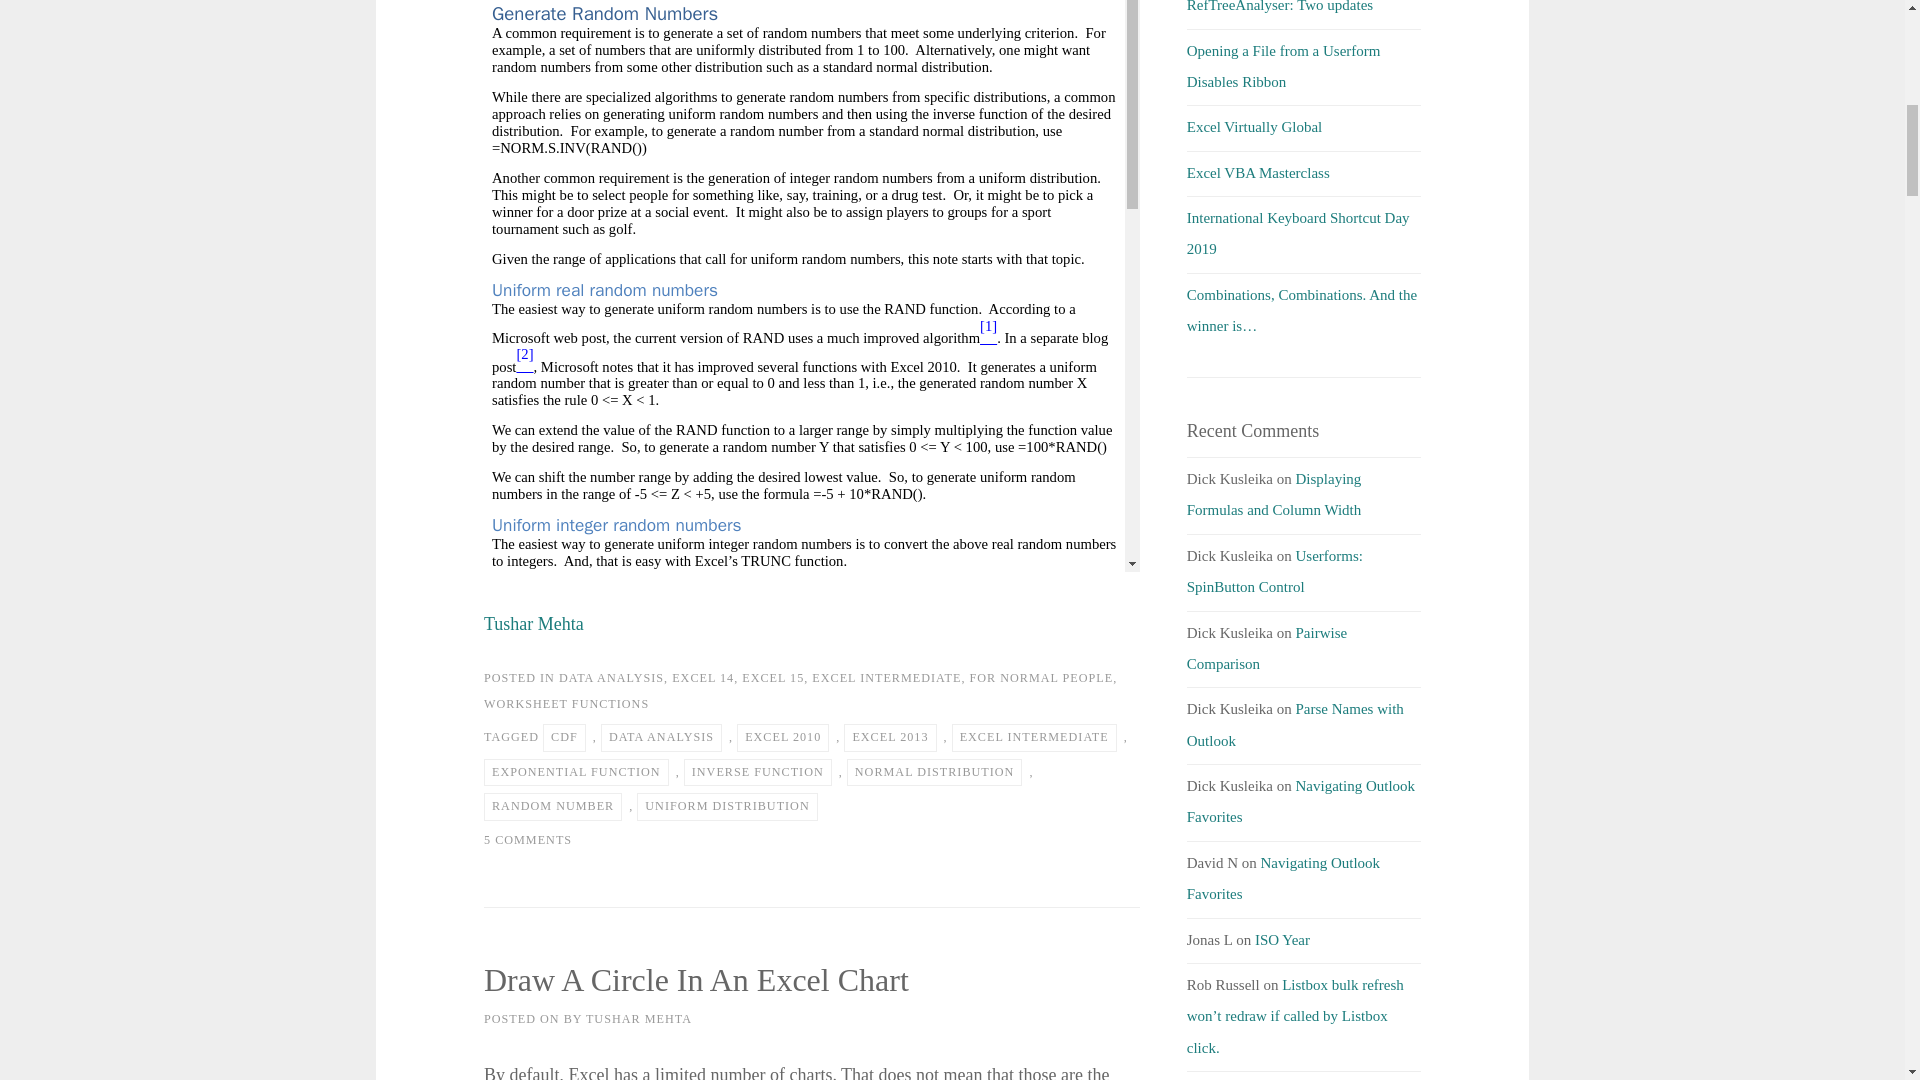  Describe the element at coordinates (783, 737) in the screenshot. I see `EXCEL 2010` at that location.